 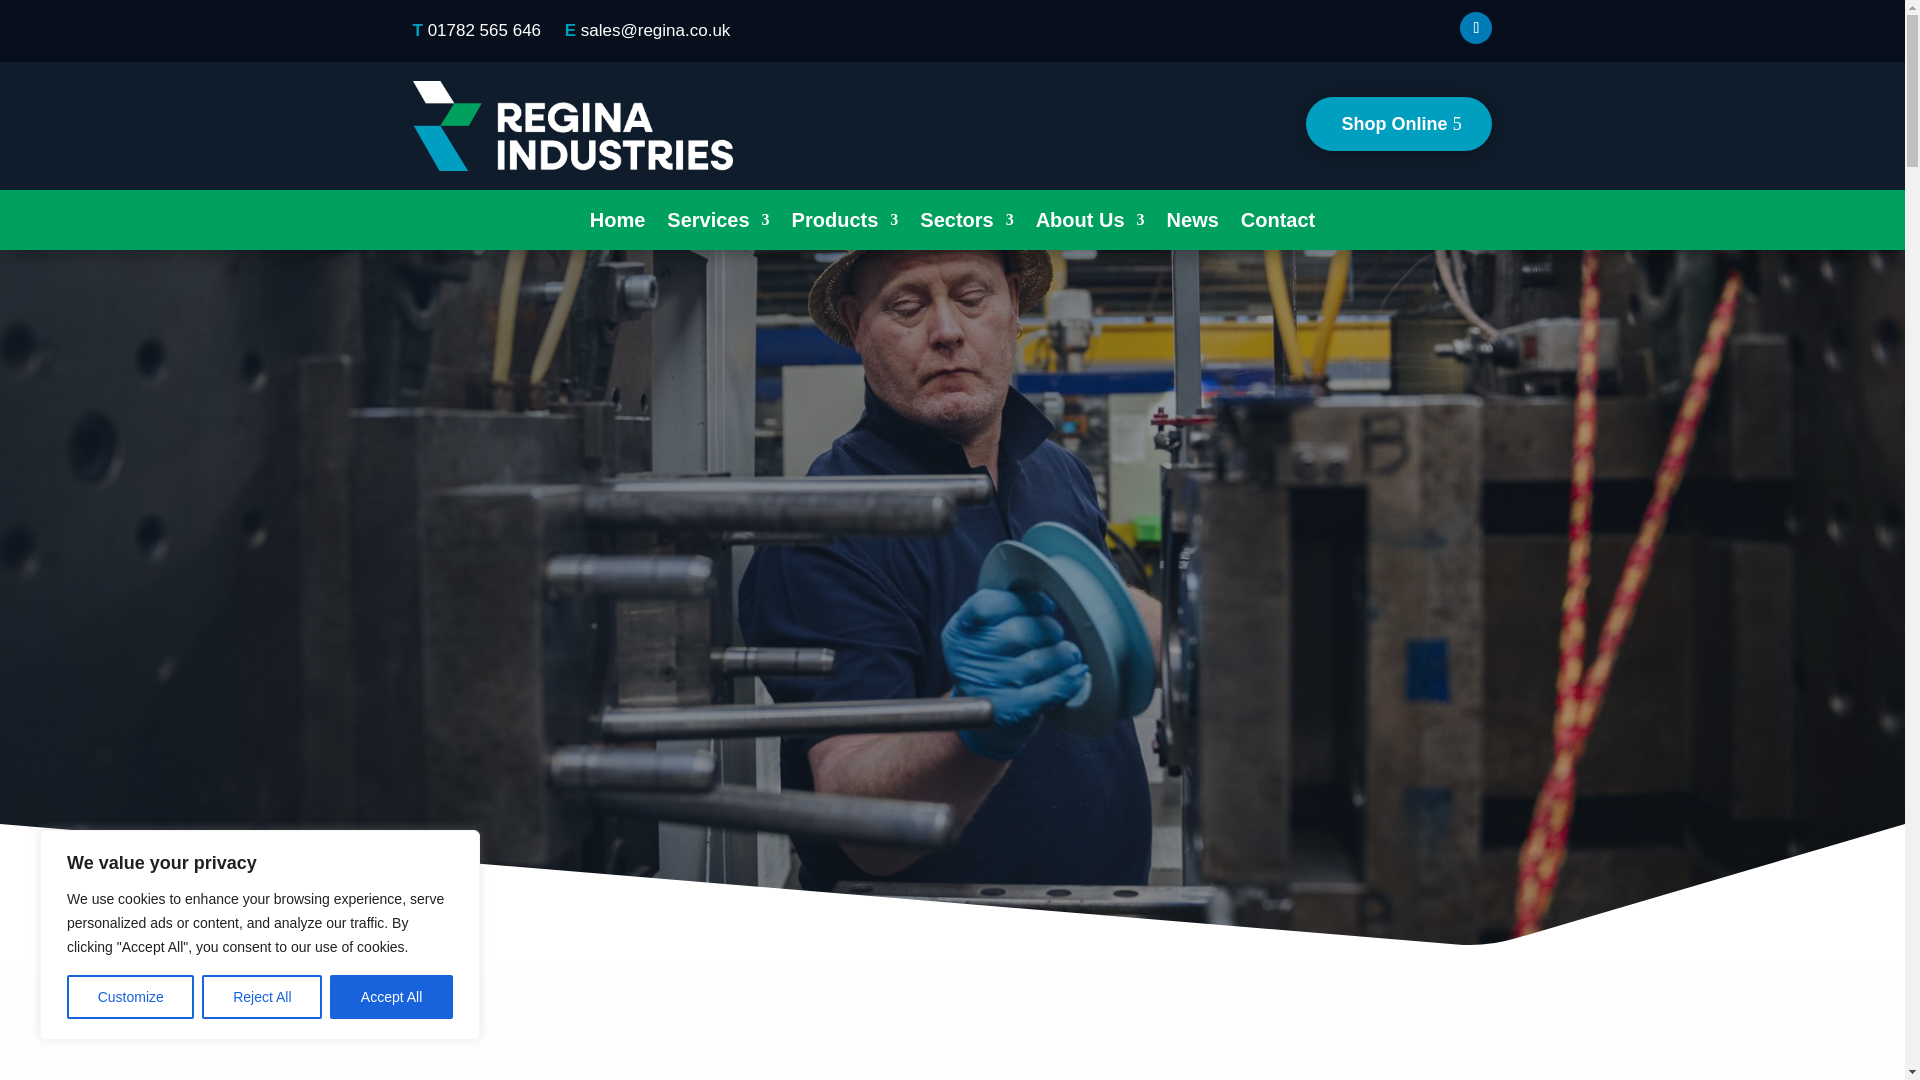 I want to click on Accept All, so click(x=392, y=997).